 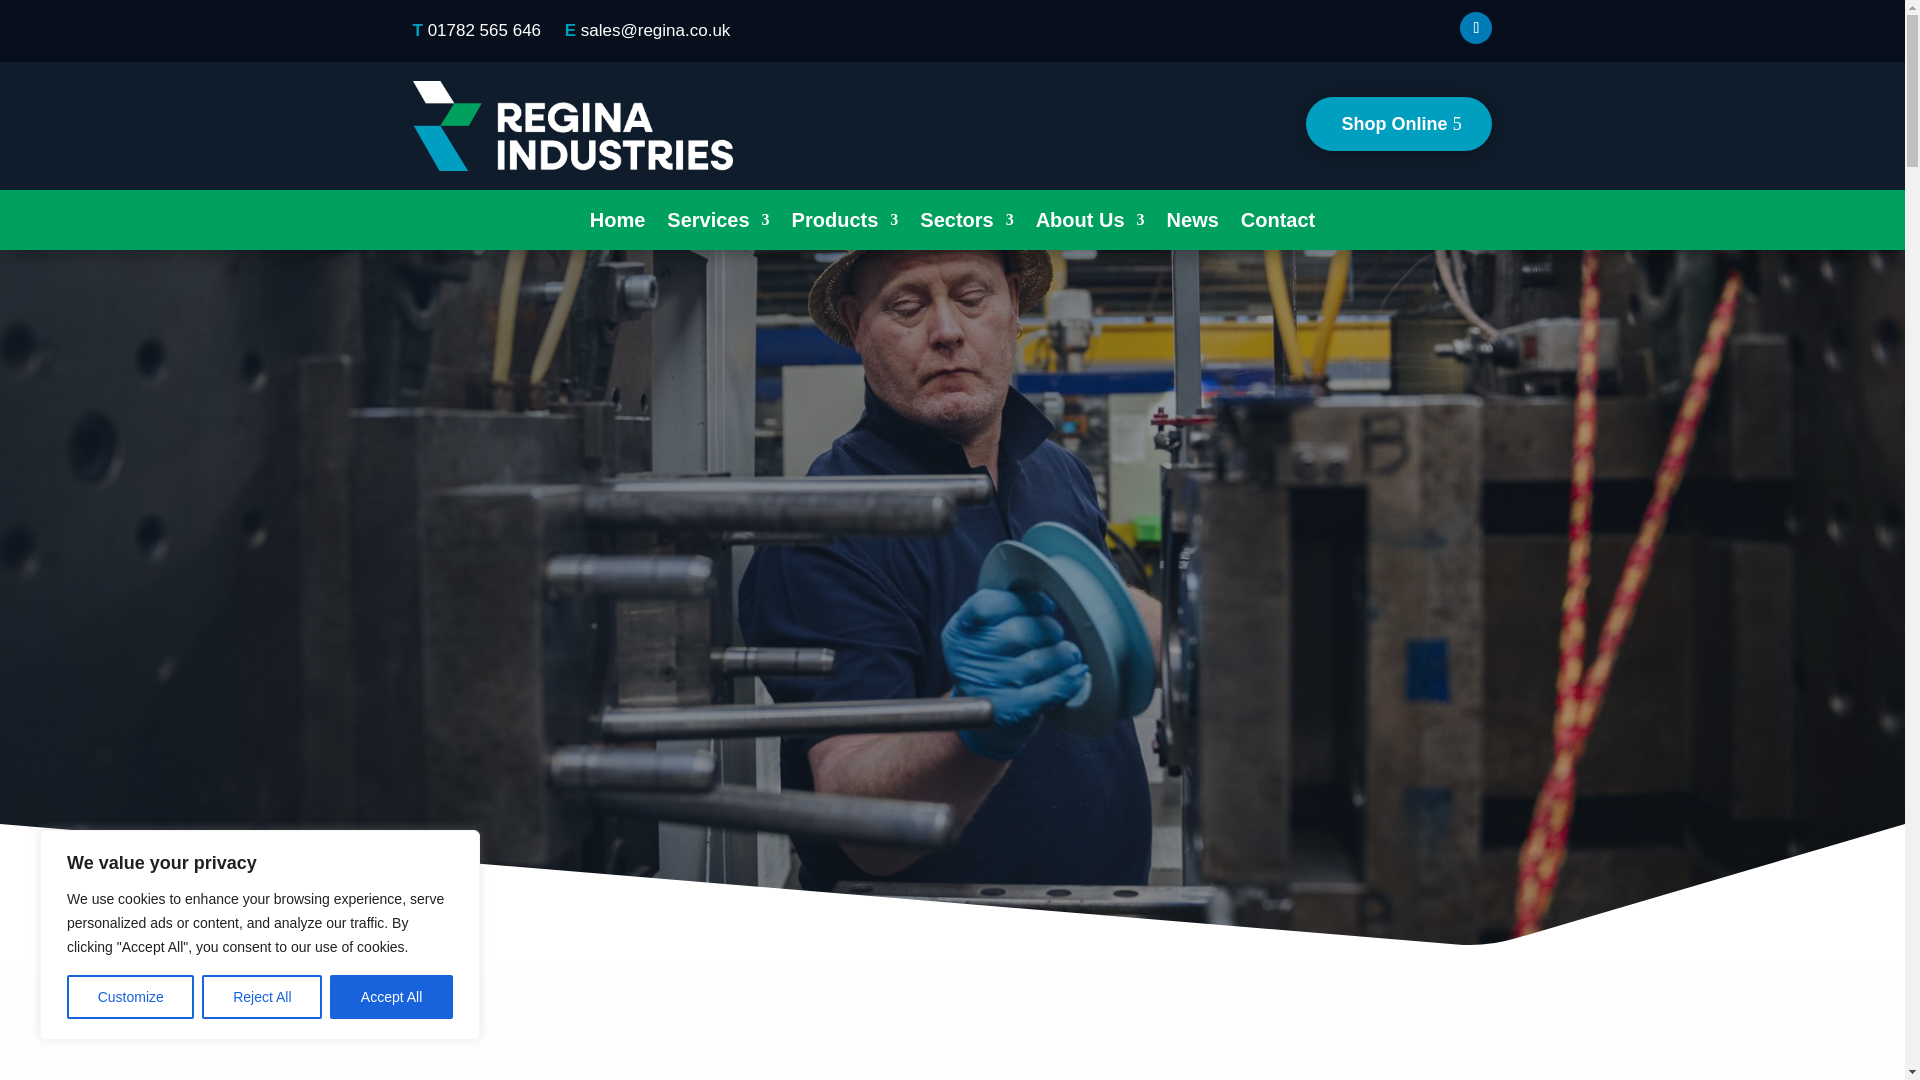 I want to click on Accept All, so click(x=392, y=997).